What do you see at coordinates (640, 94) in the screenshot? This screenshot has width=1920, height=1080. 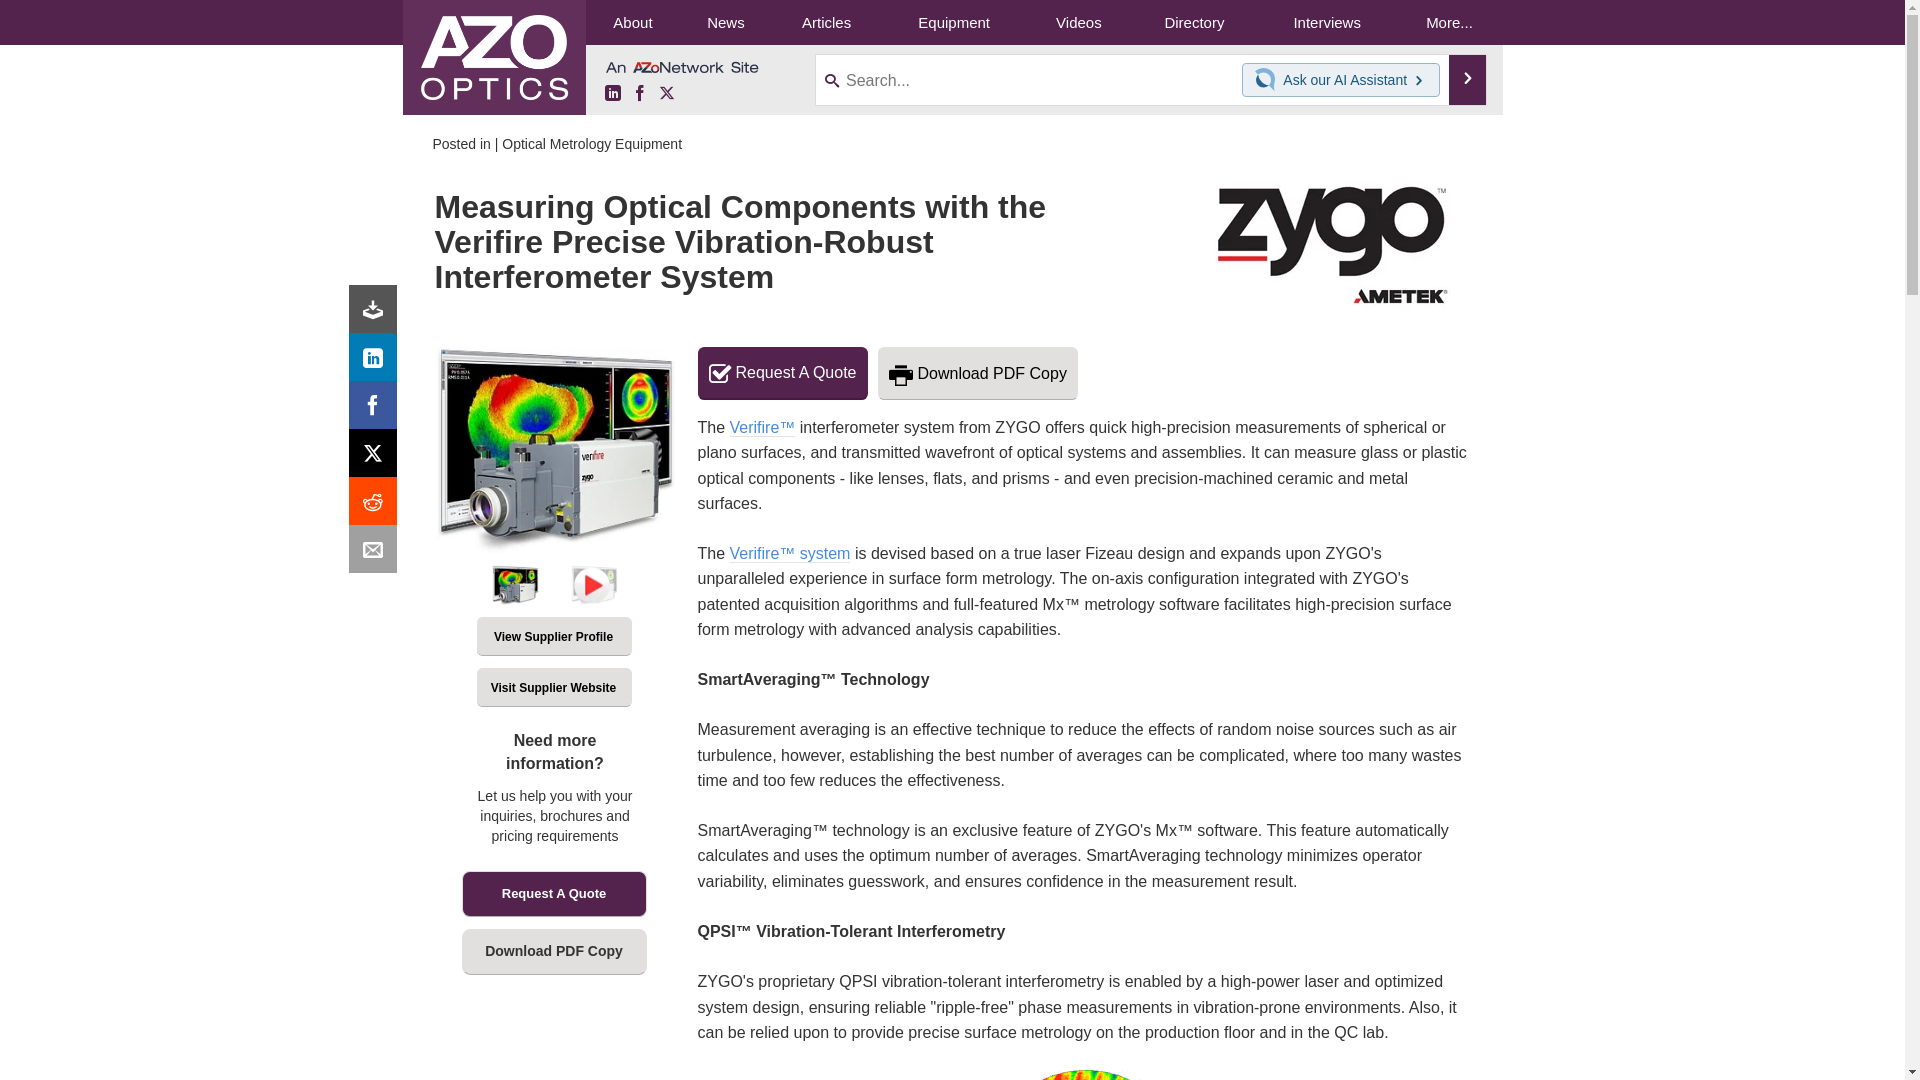 I see `Facebook` at bounding box center [640, 94].